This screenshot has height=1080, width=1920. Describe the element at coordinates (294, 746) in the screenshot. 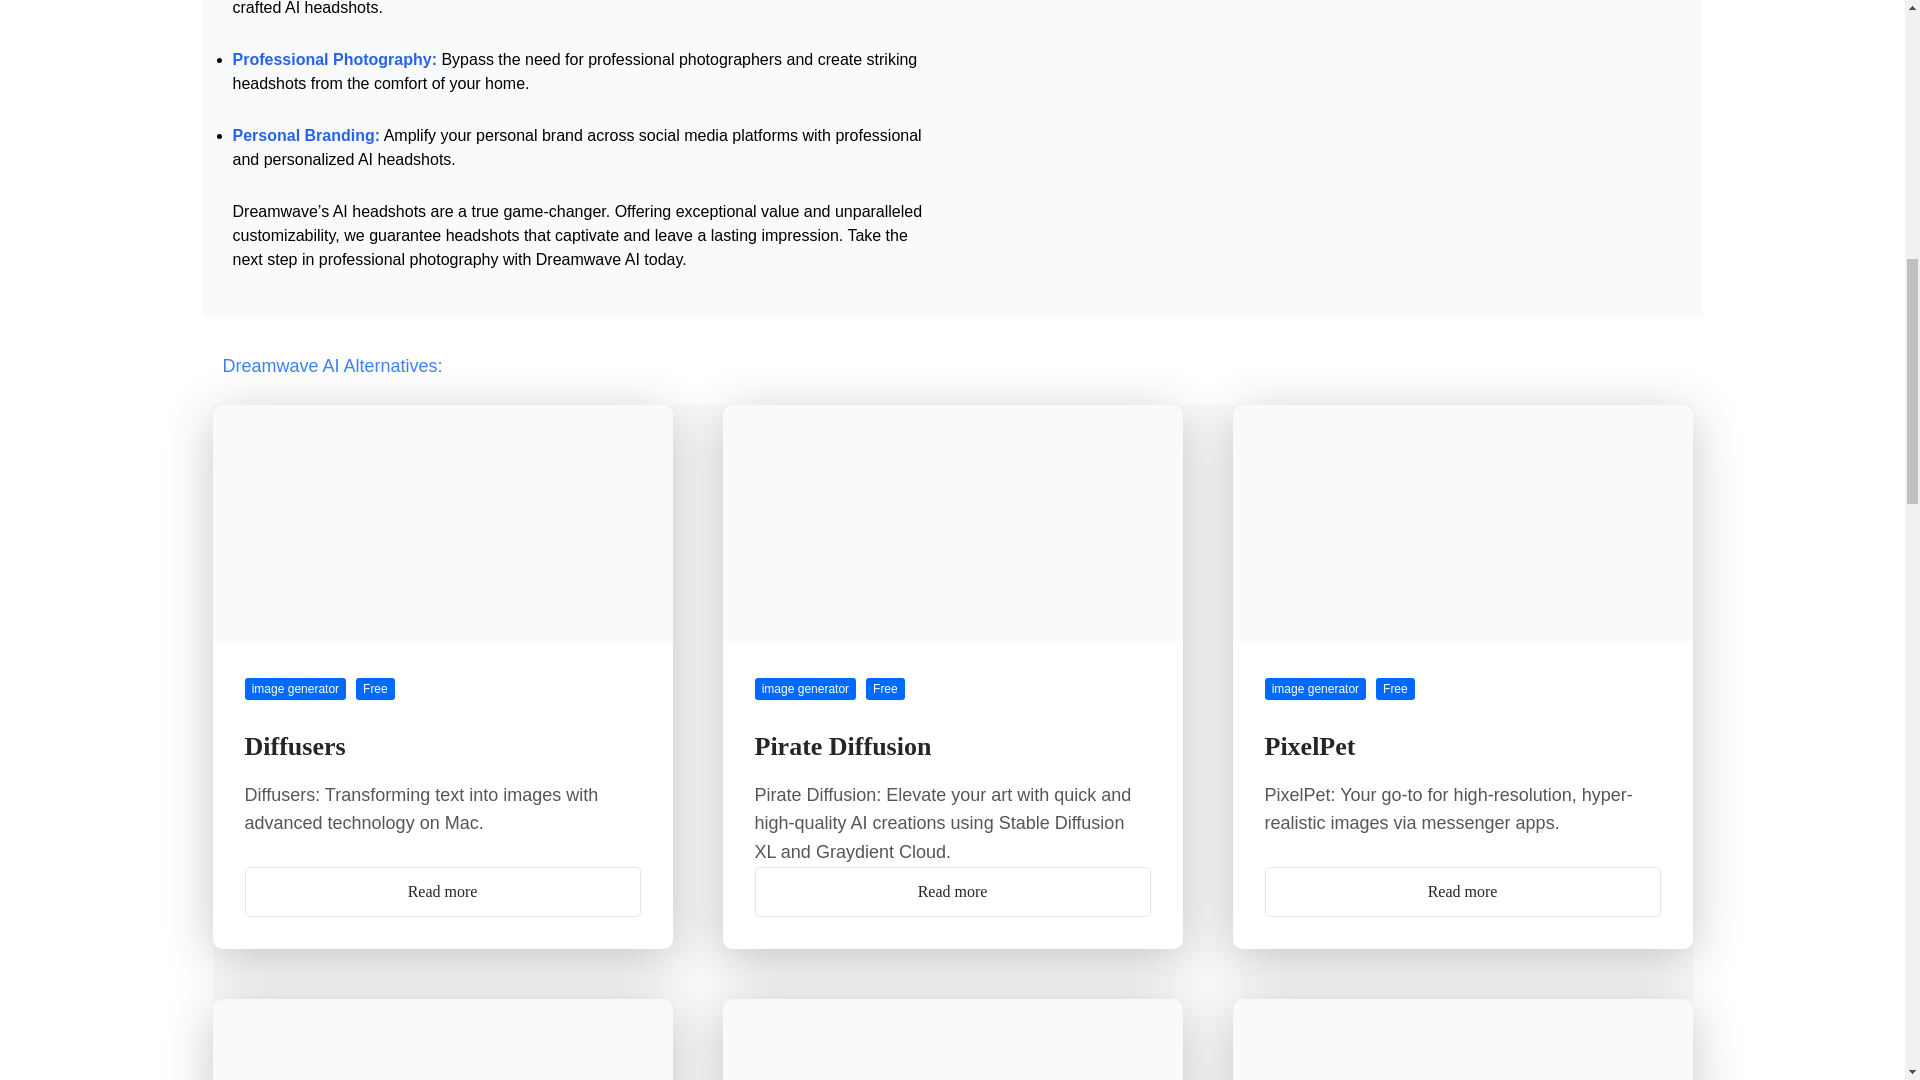

I see `Diffusers` at that location.